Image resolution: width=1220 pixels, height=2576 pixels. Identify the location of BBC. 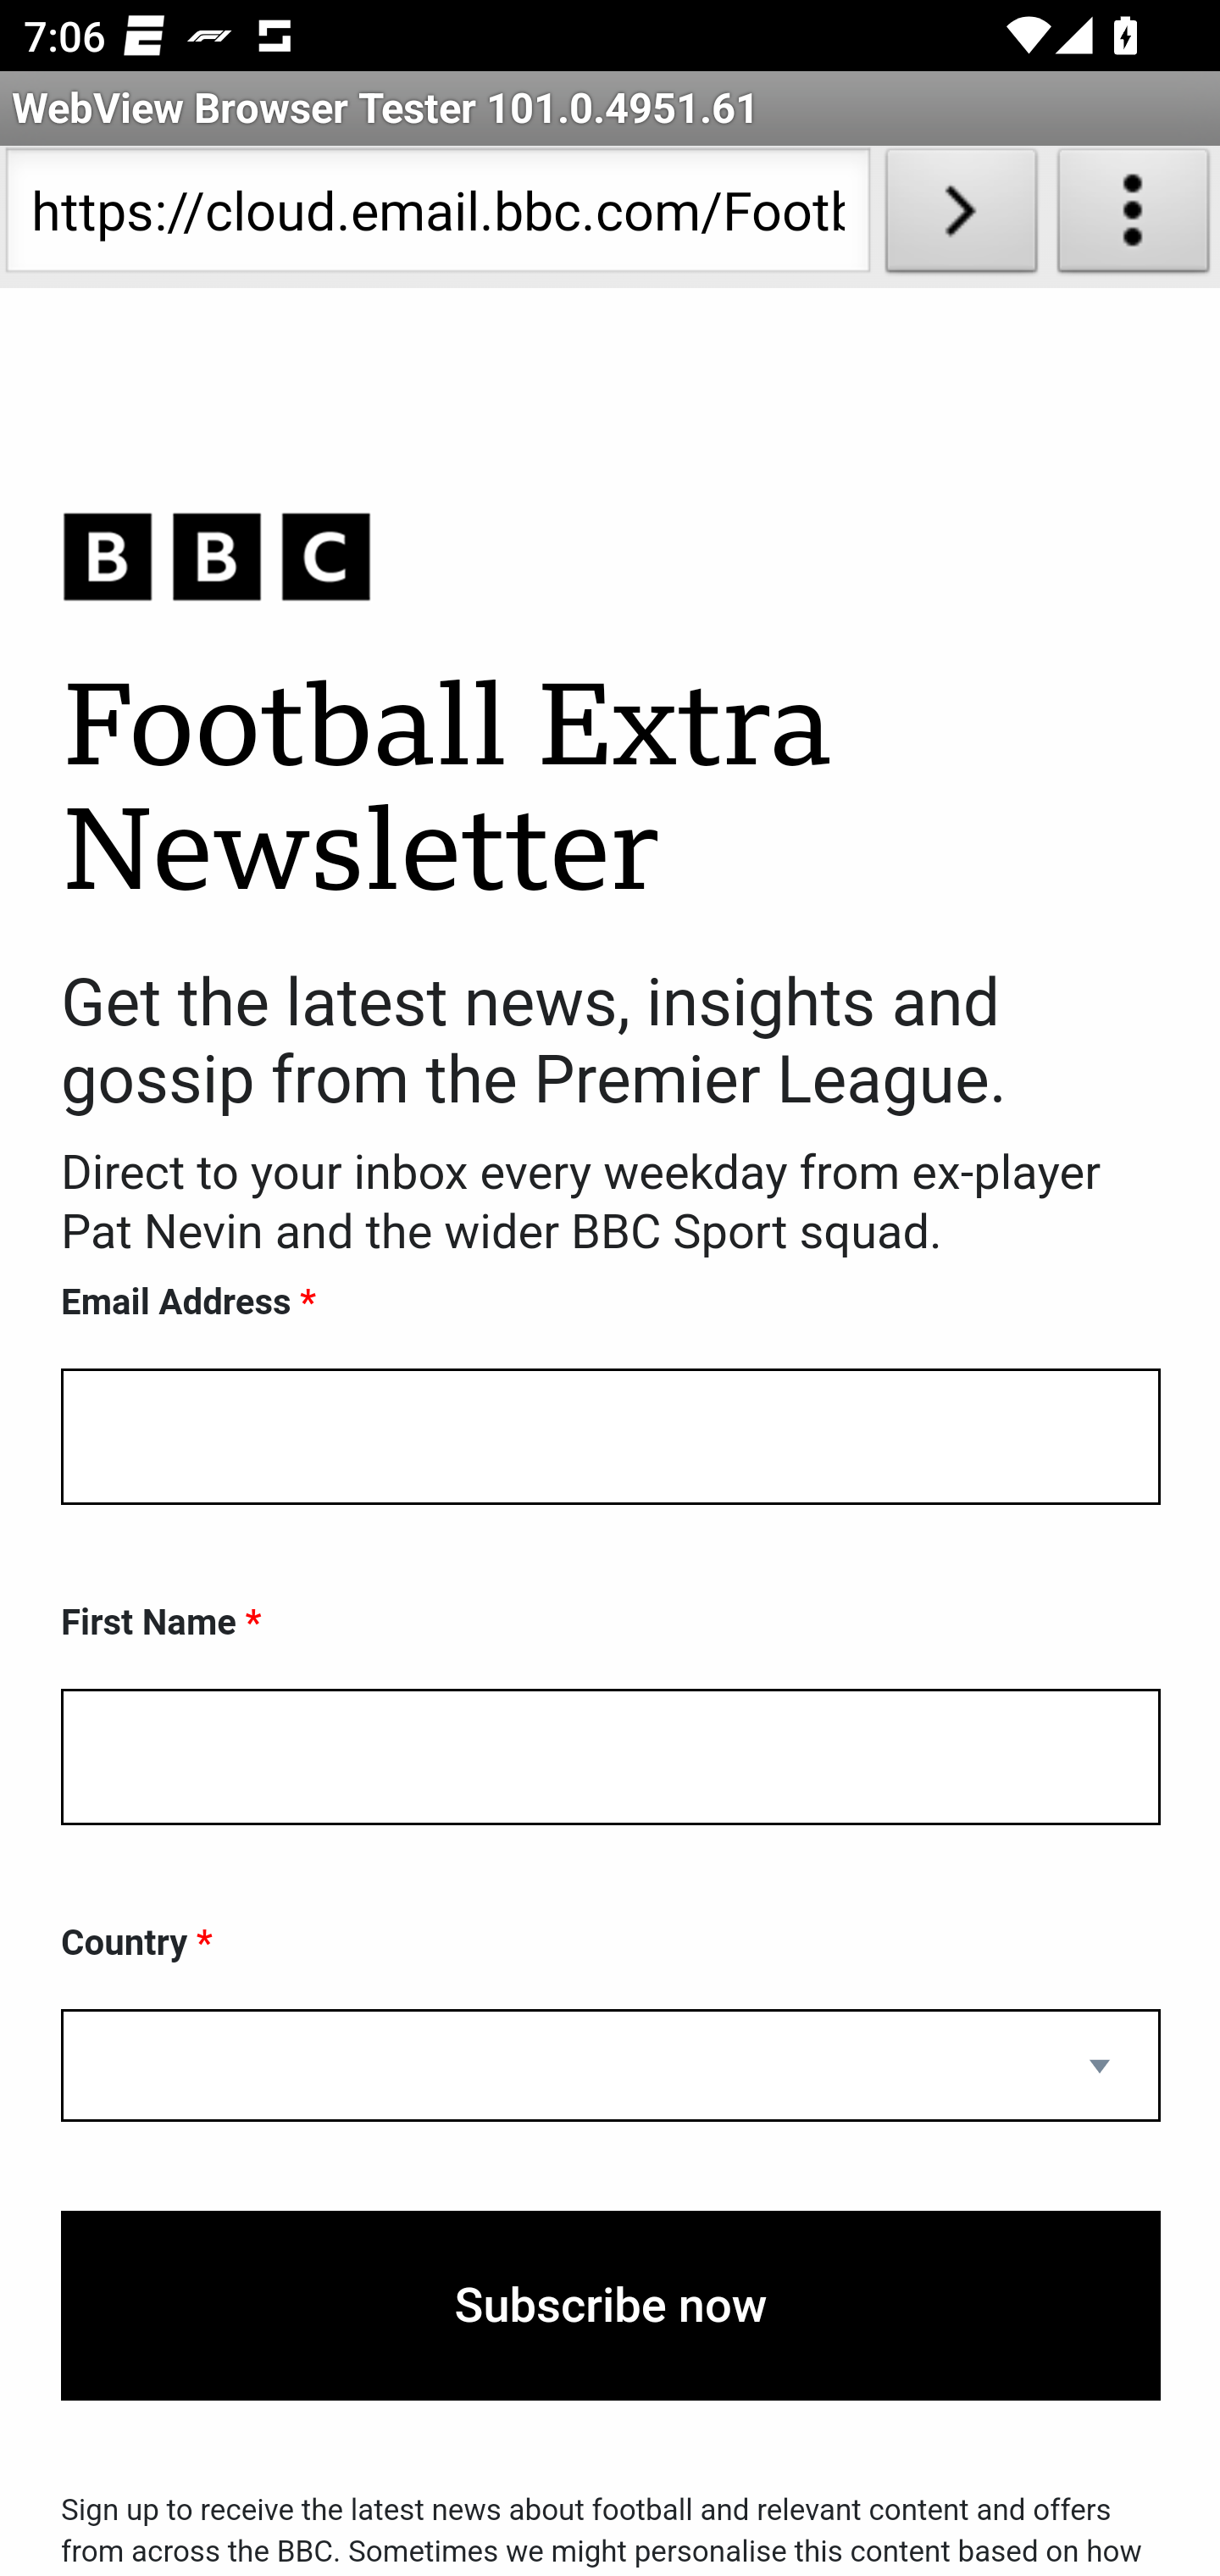
(611, 556).